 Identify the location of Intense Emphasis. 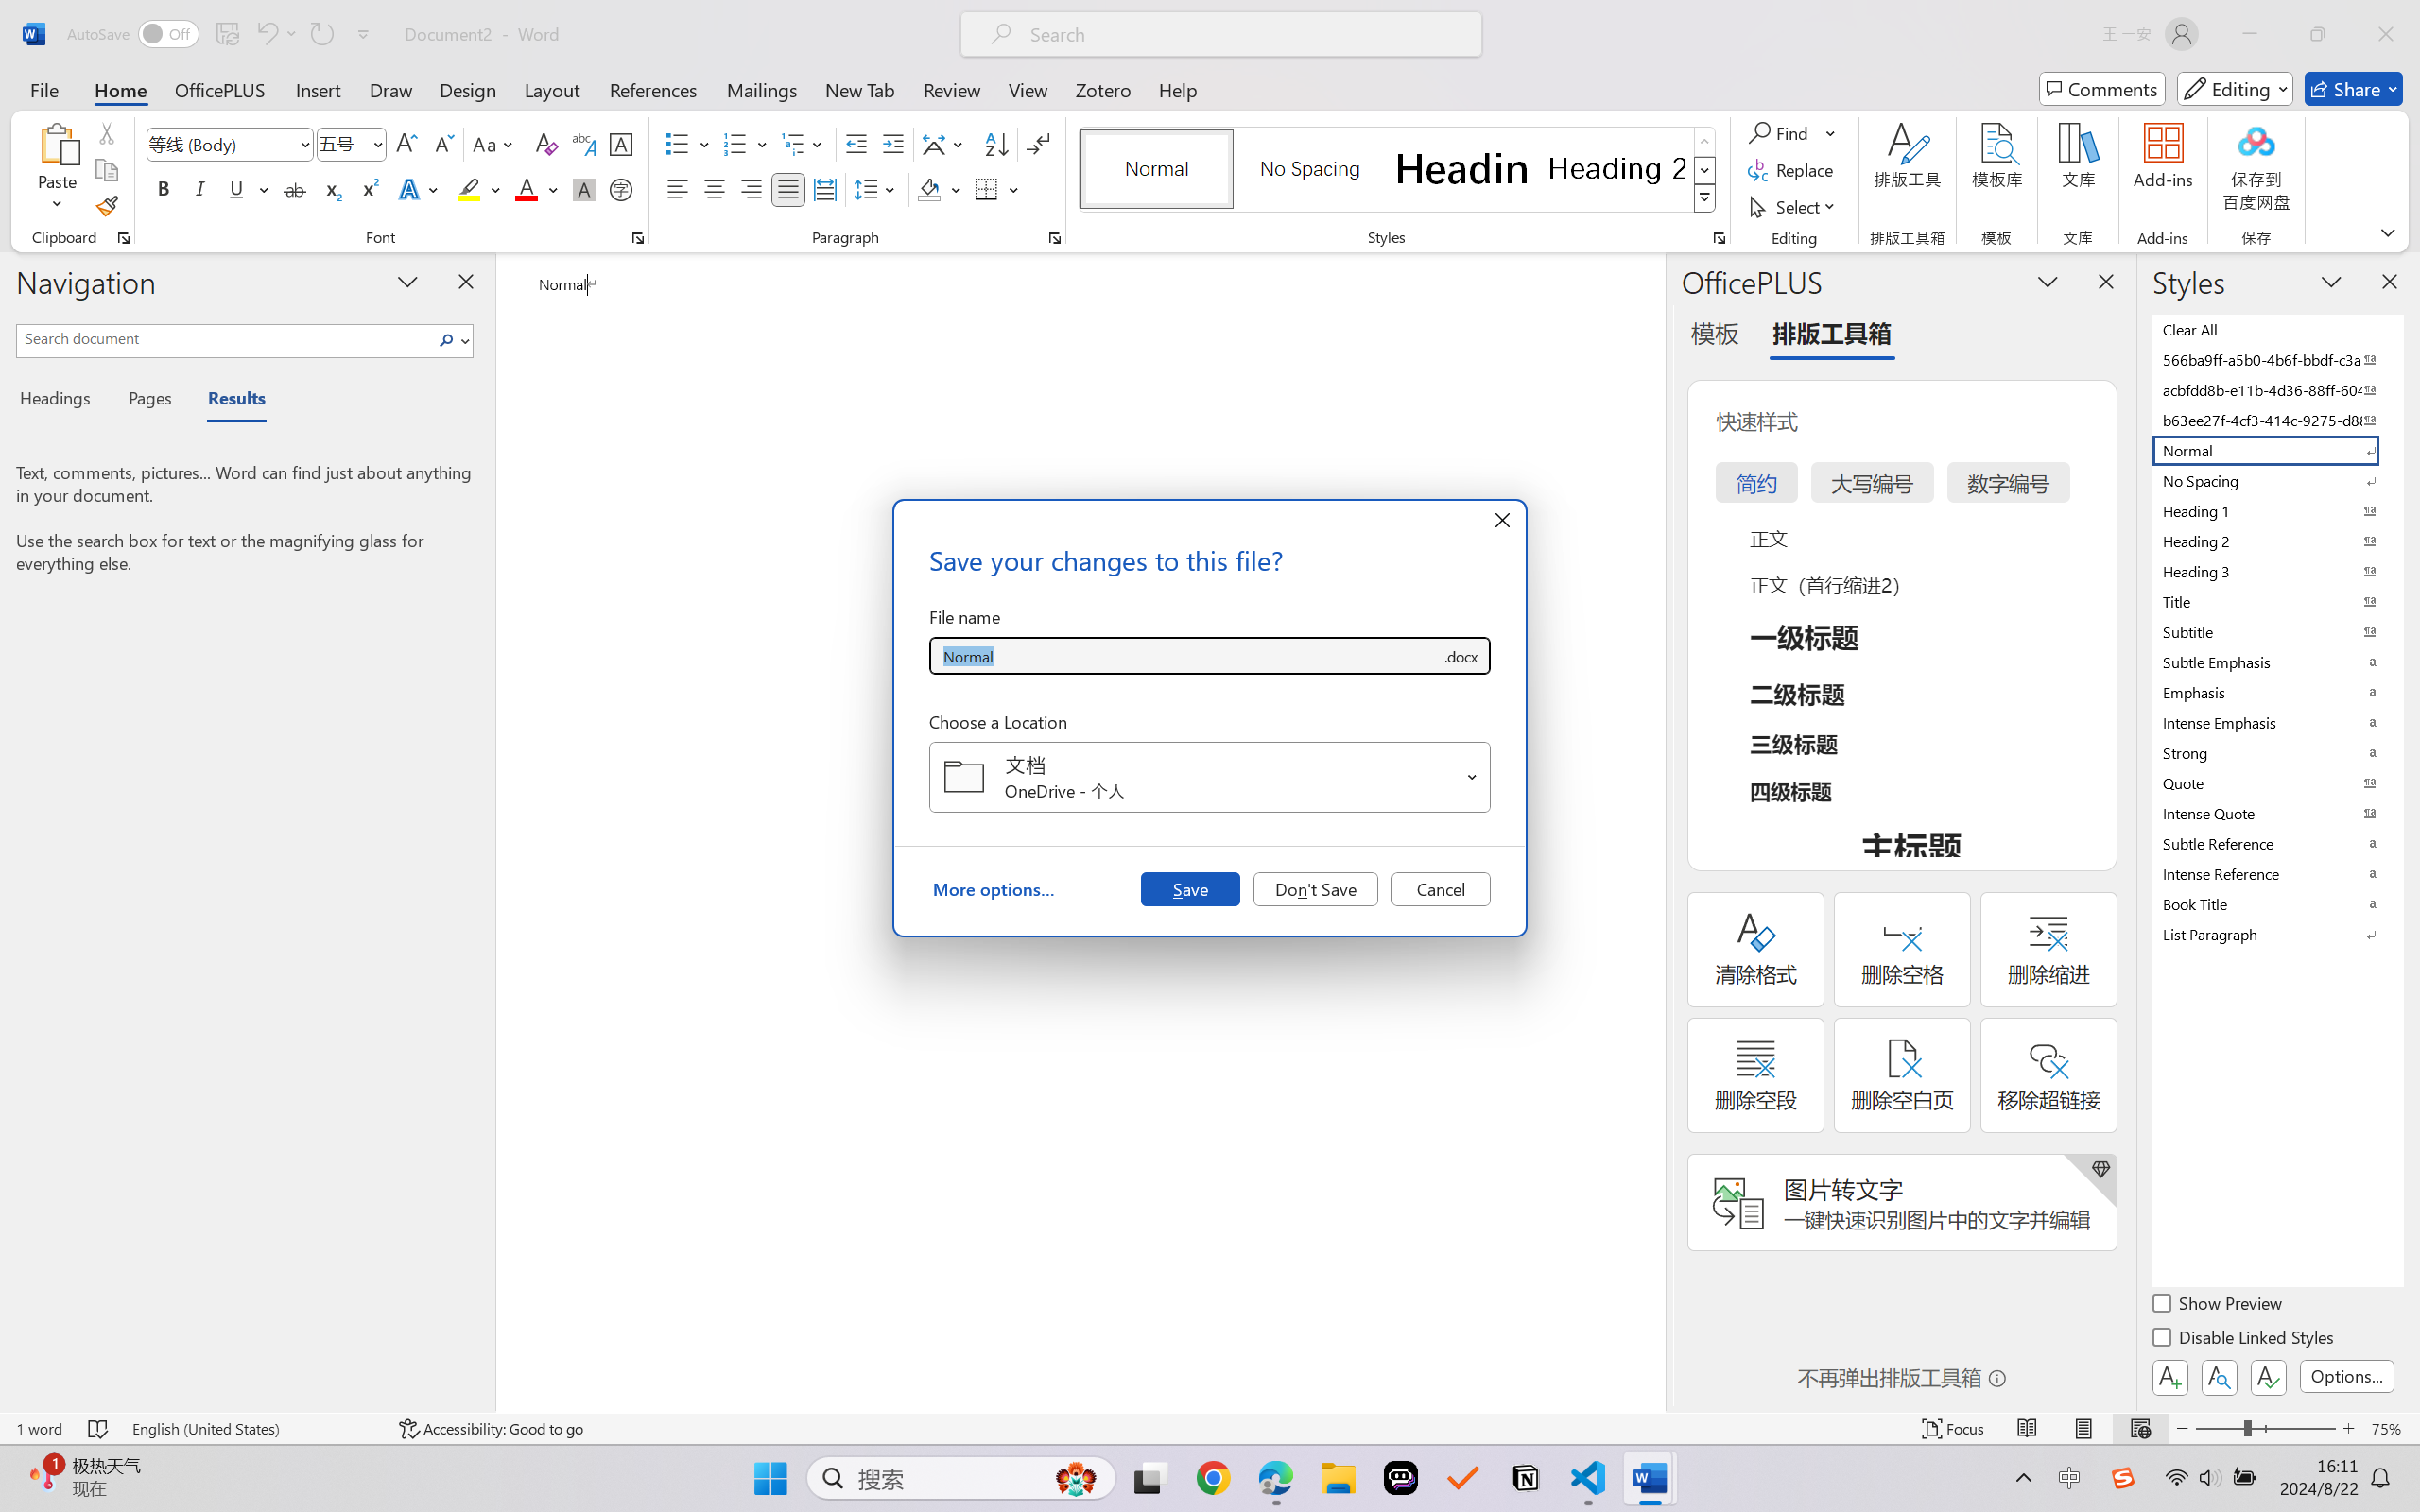
(2276, 722).